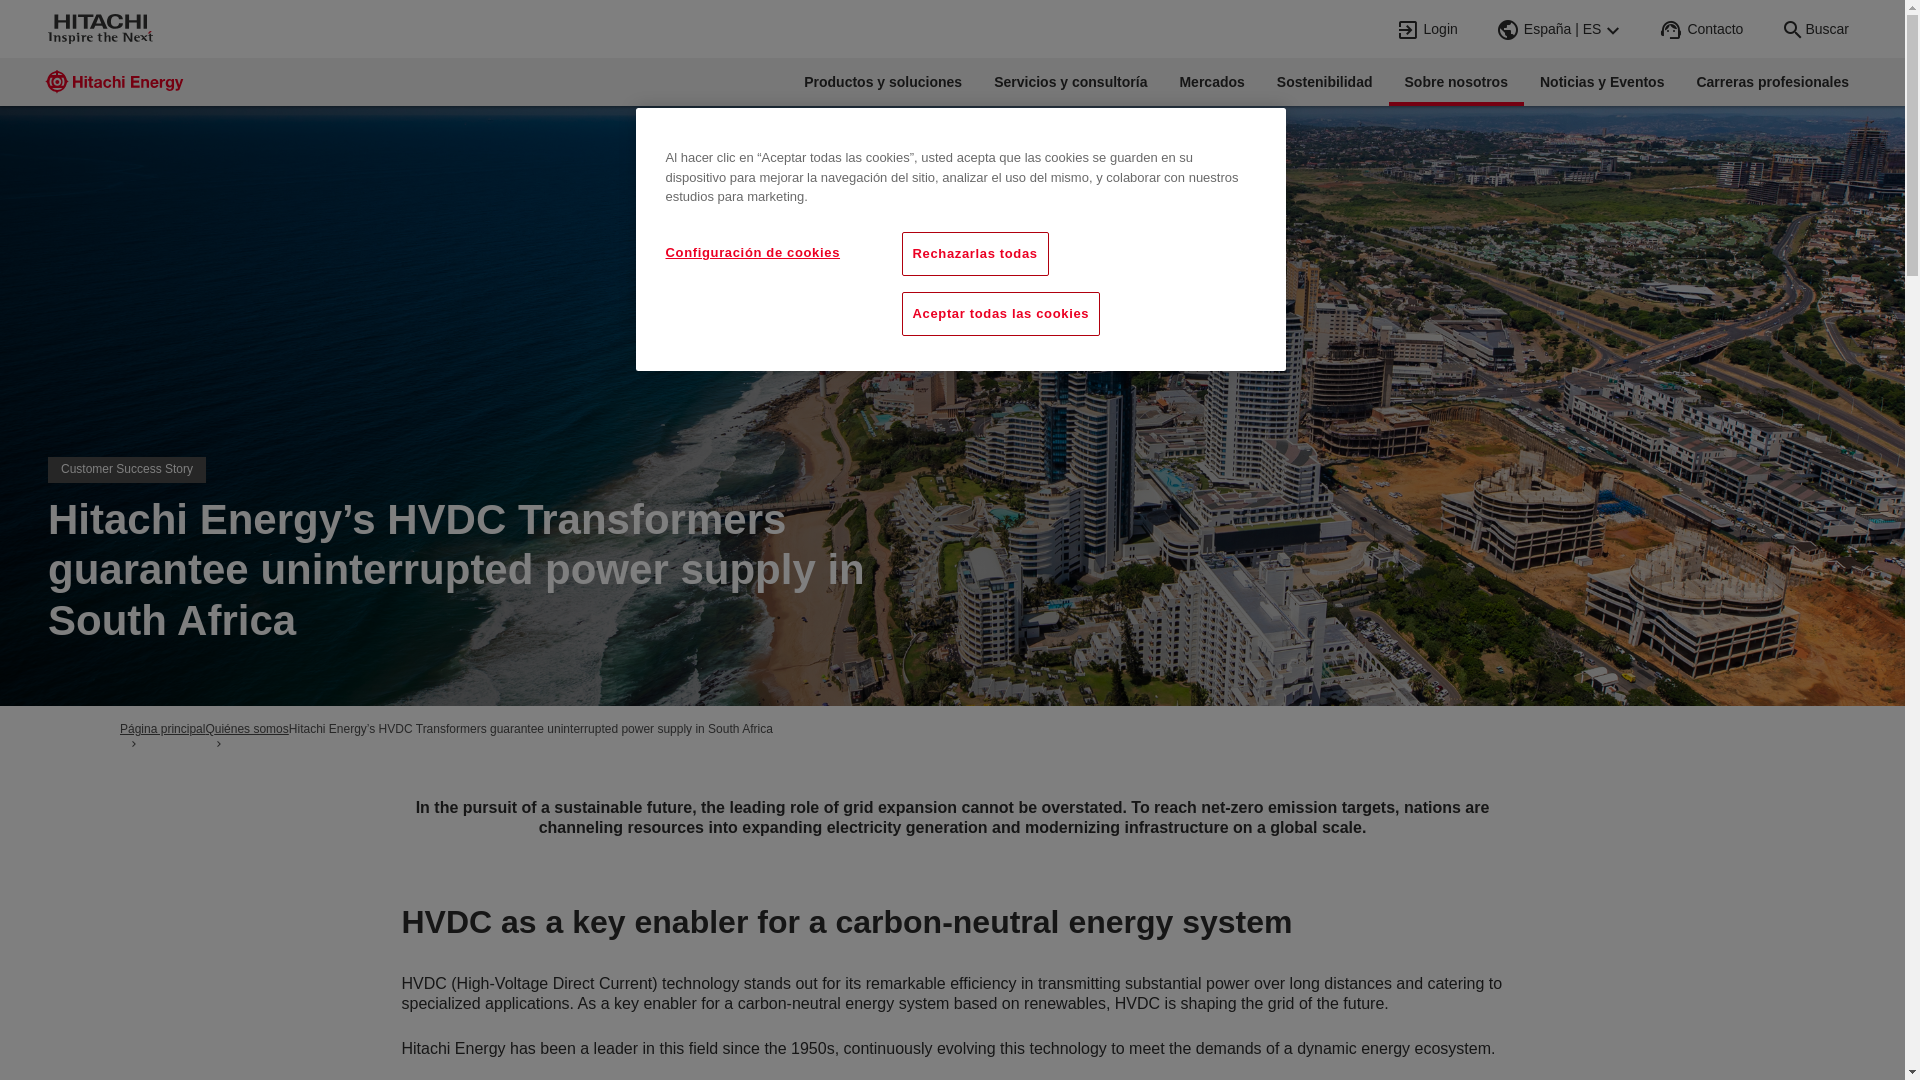 The image size is (1920, 1080). I want to click on Login, so click(1428, 29).